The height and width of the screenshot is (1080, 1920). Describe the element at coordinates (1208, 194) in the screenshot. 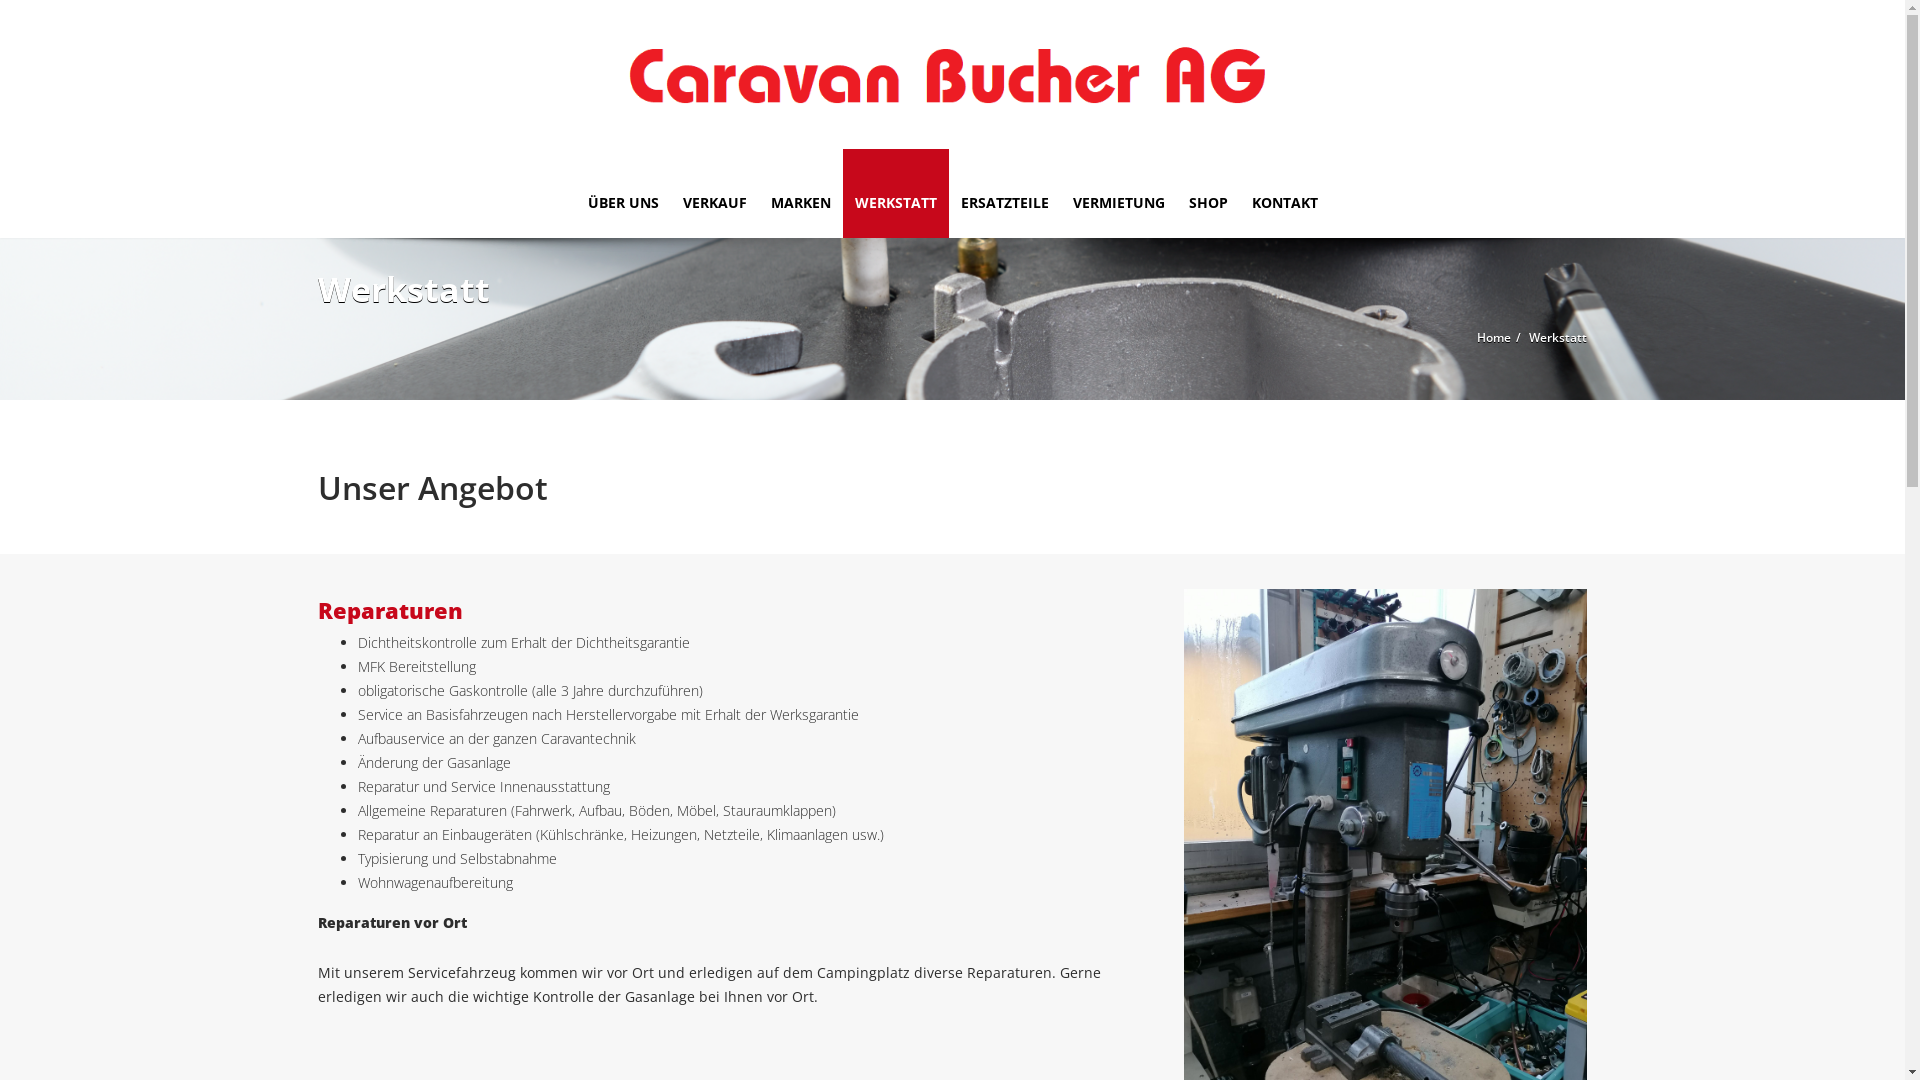

I see `SHOP` at that location.